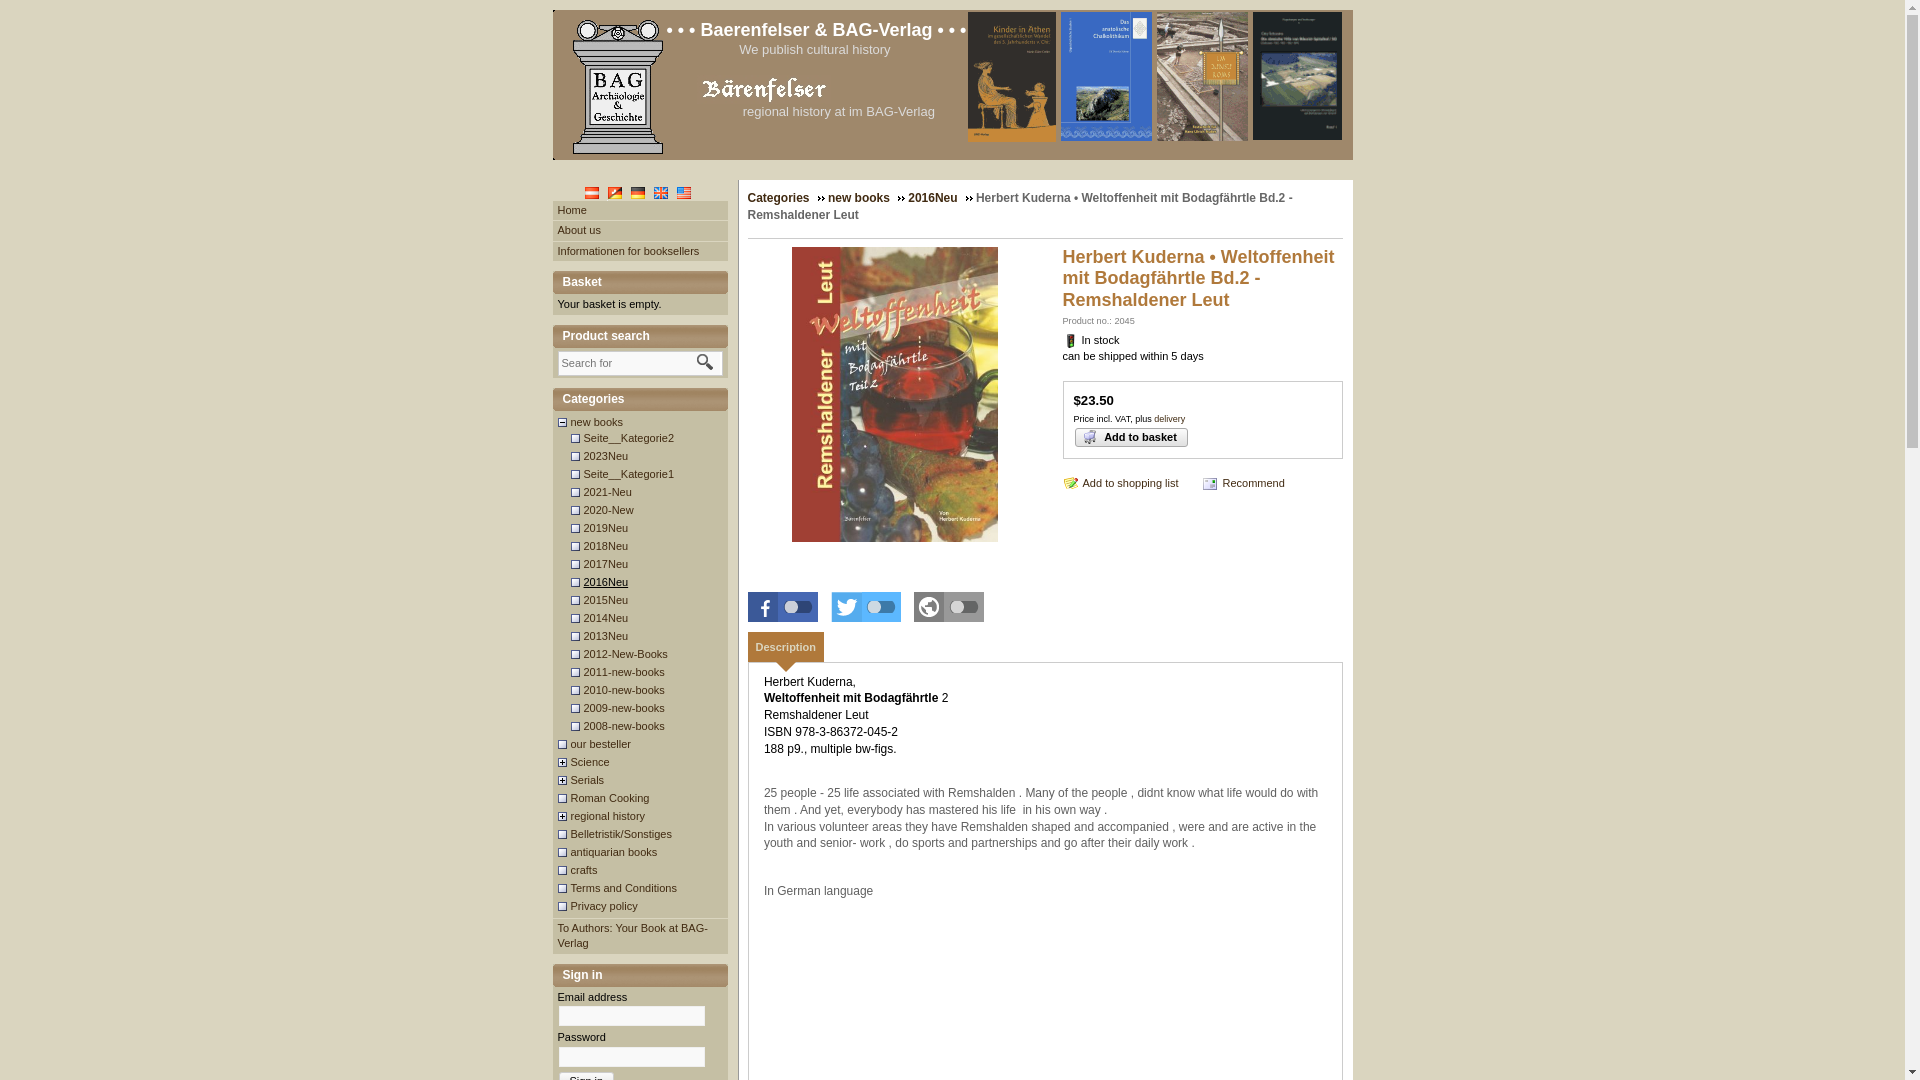  What do you see at coordinates (1120, 482) in the screenshot?
I see `Add to shopping list` at bounding box center [1120, 482].